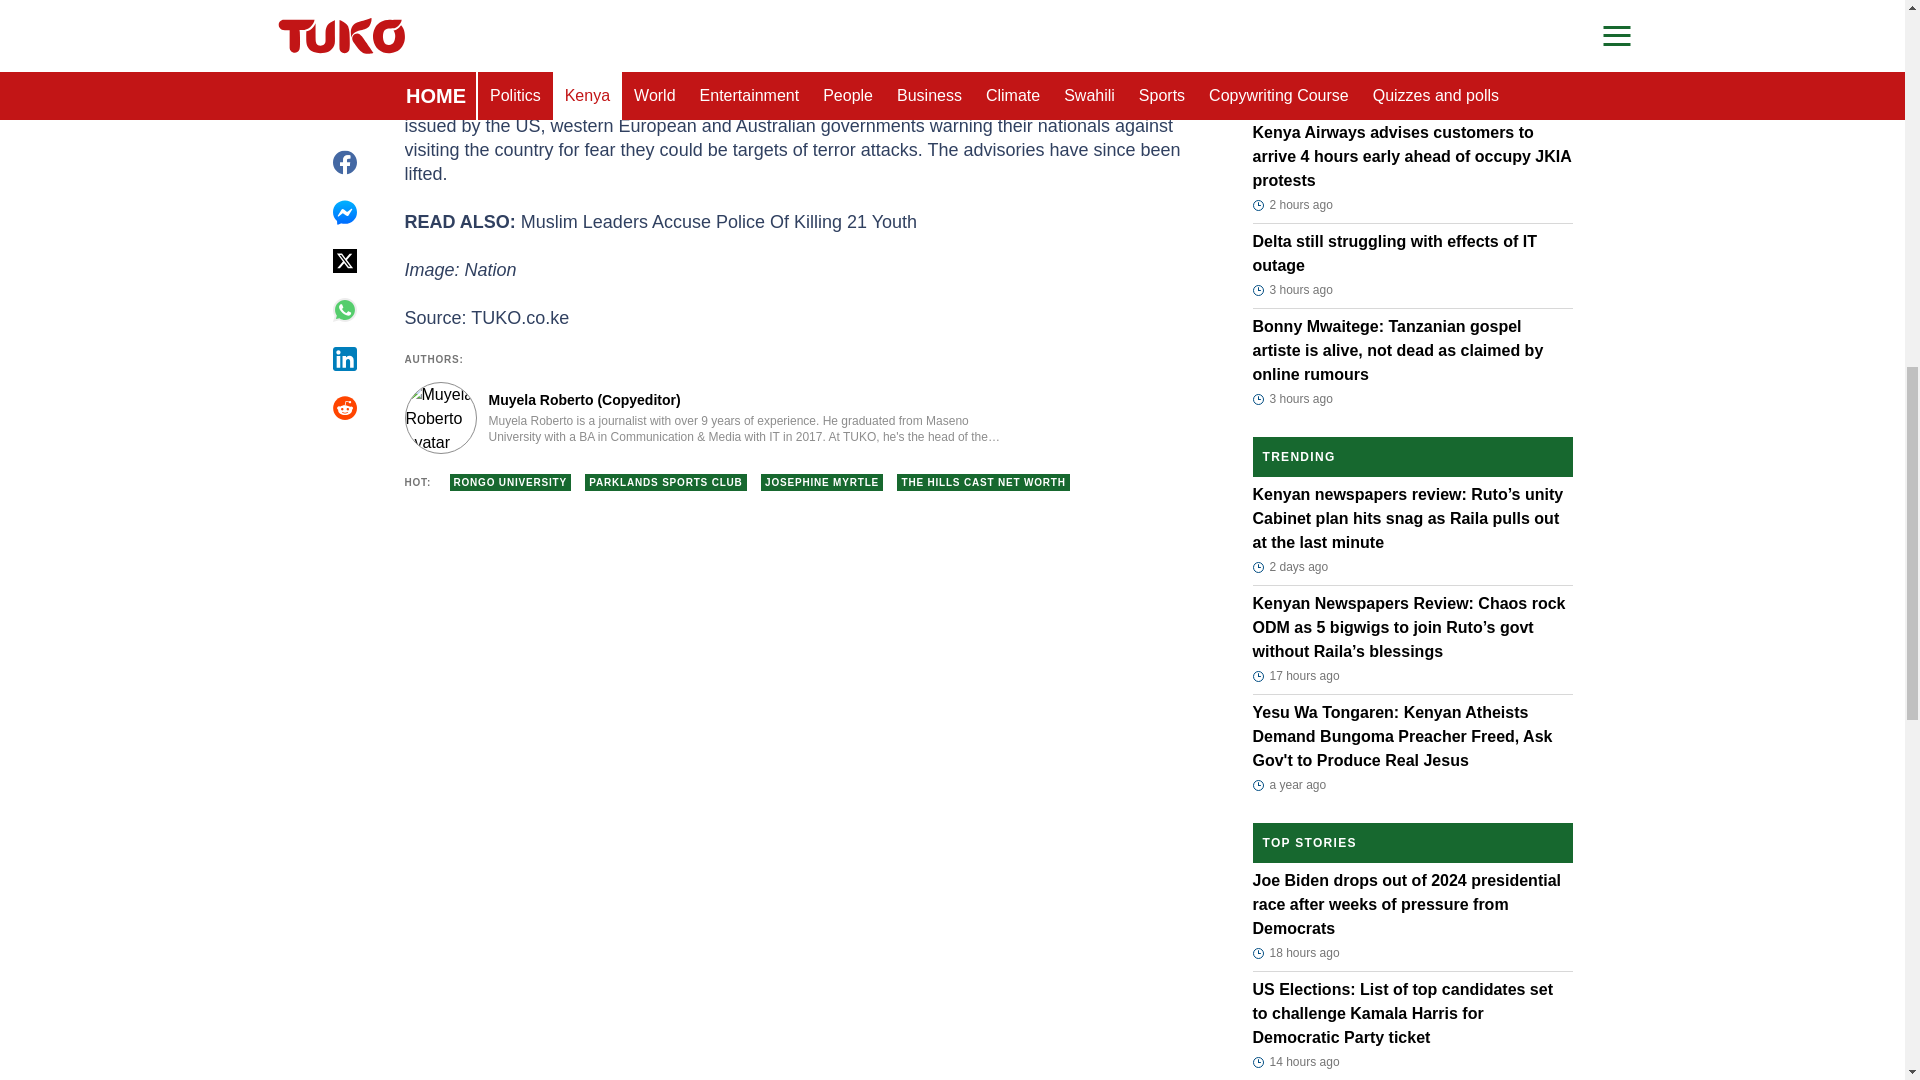 The height and width of the screenshot is (1080, 1920). Describe the element at coordinates (704, 418) in the screenshot. I see `Author page` at that location.